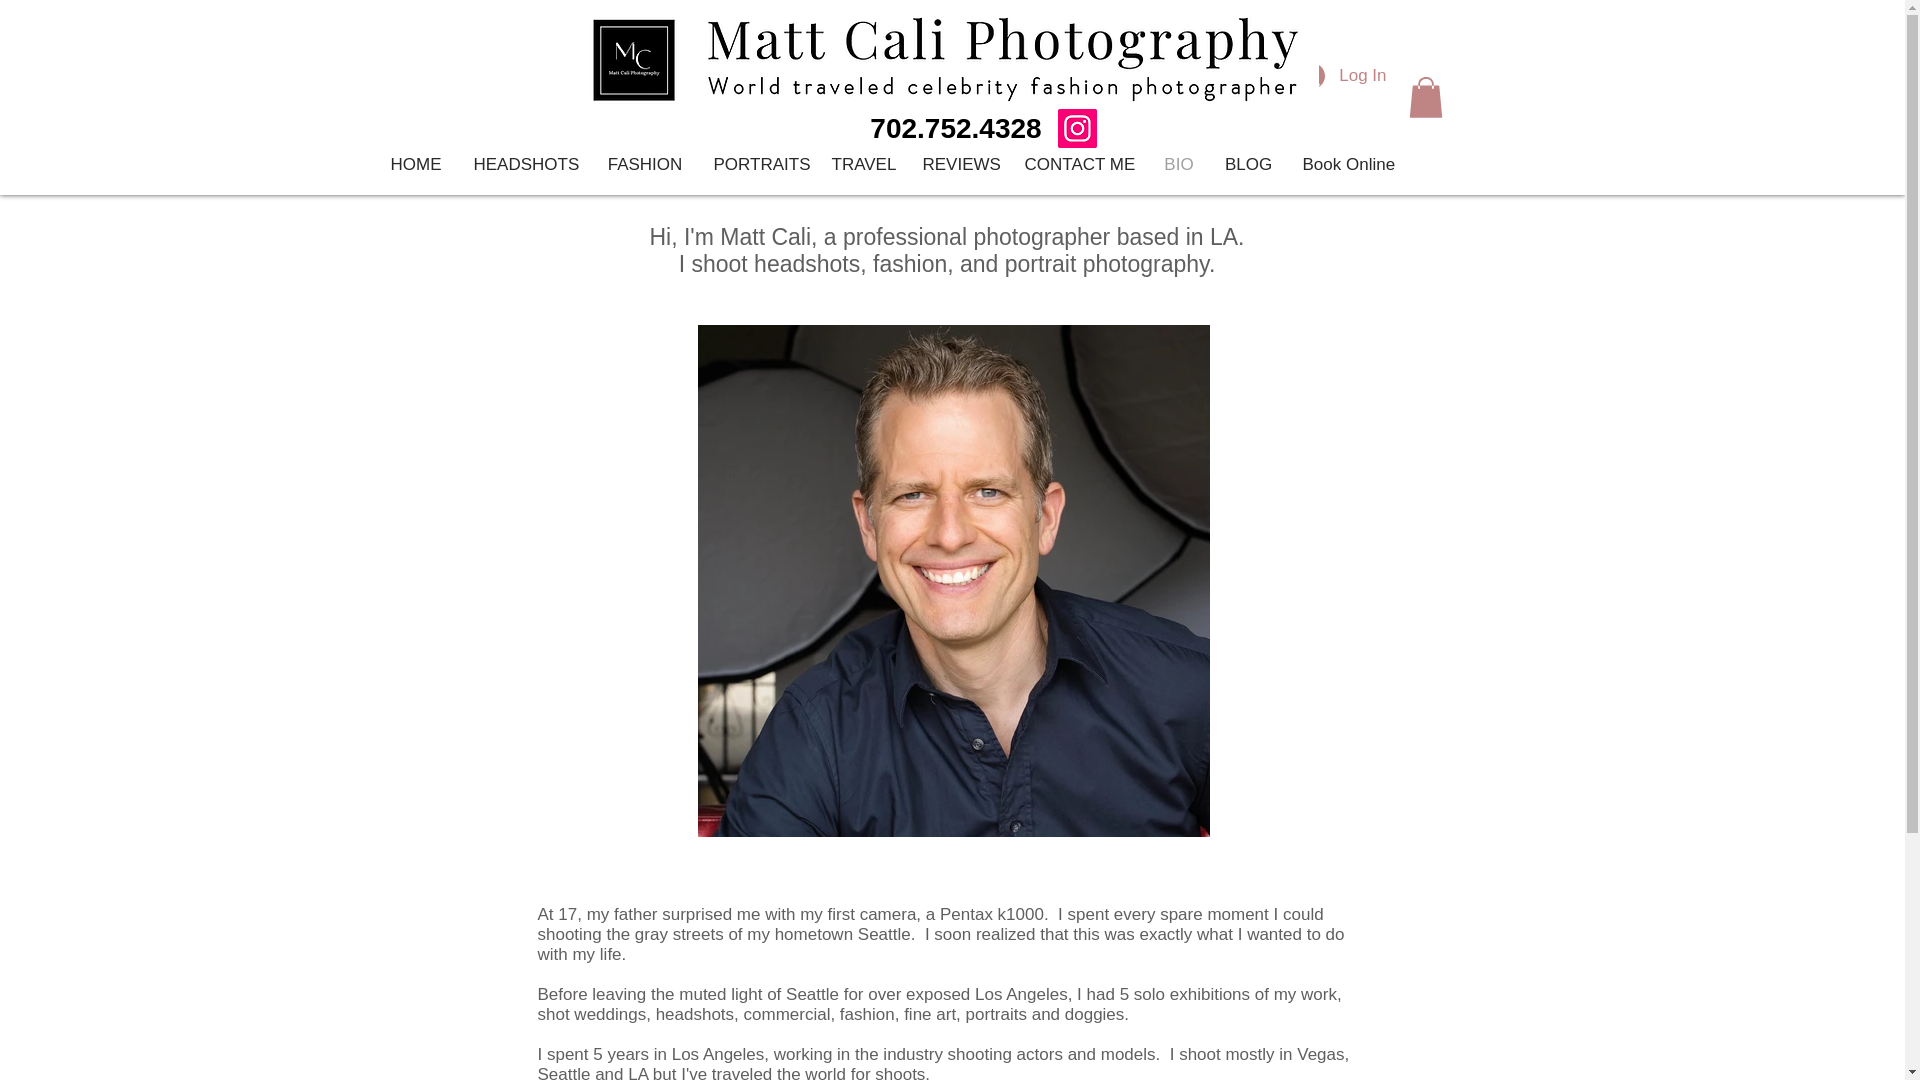 The width and height of the screenshot is (1920, 1080). Describe the element at coordinates (1178, 165) in the screenshot. I see `BIO` at that location.